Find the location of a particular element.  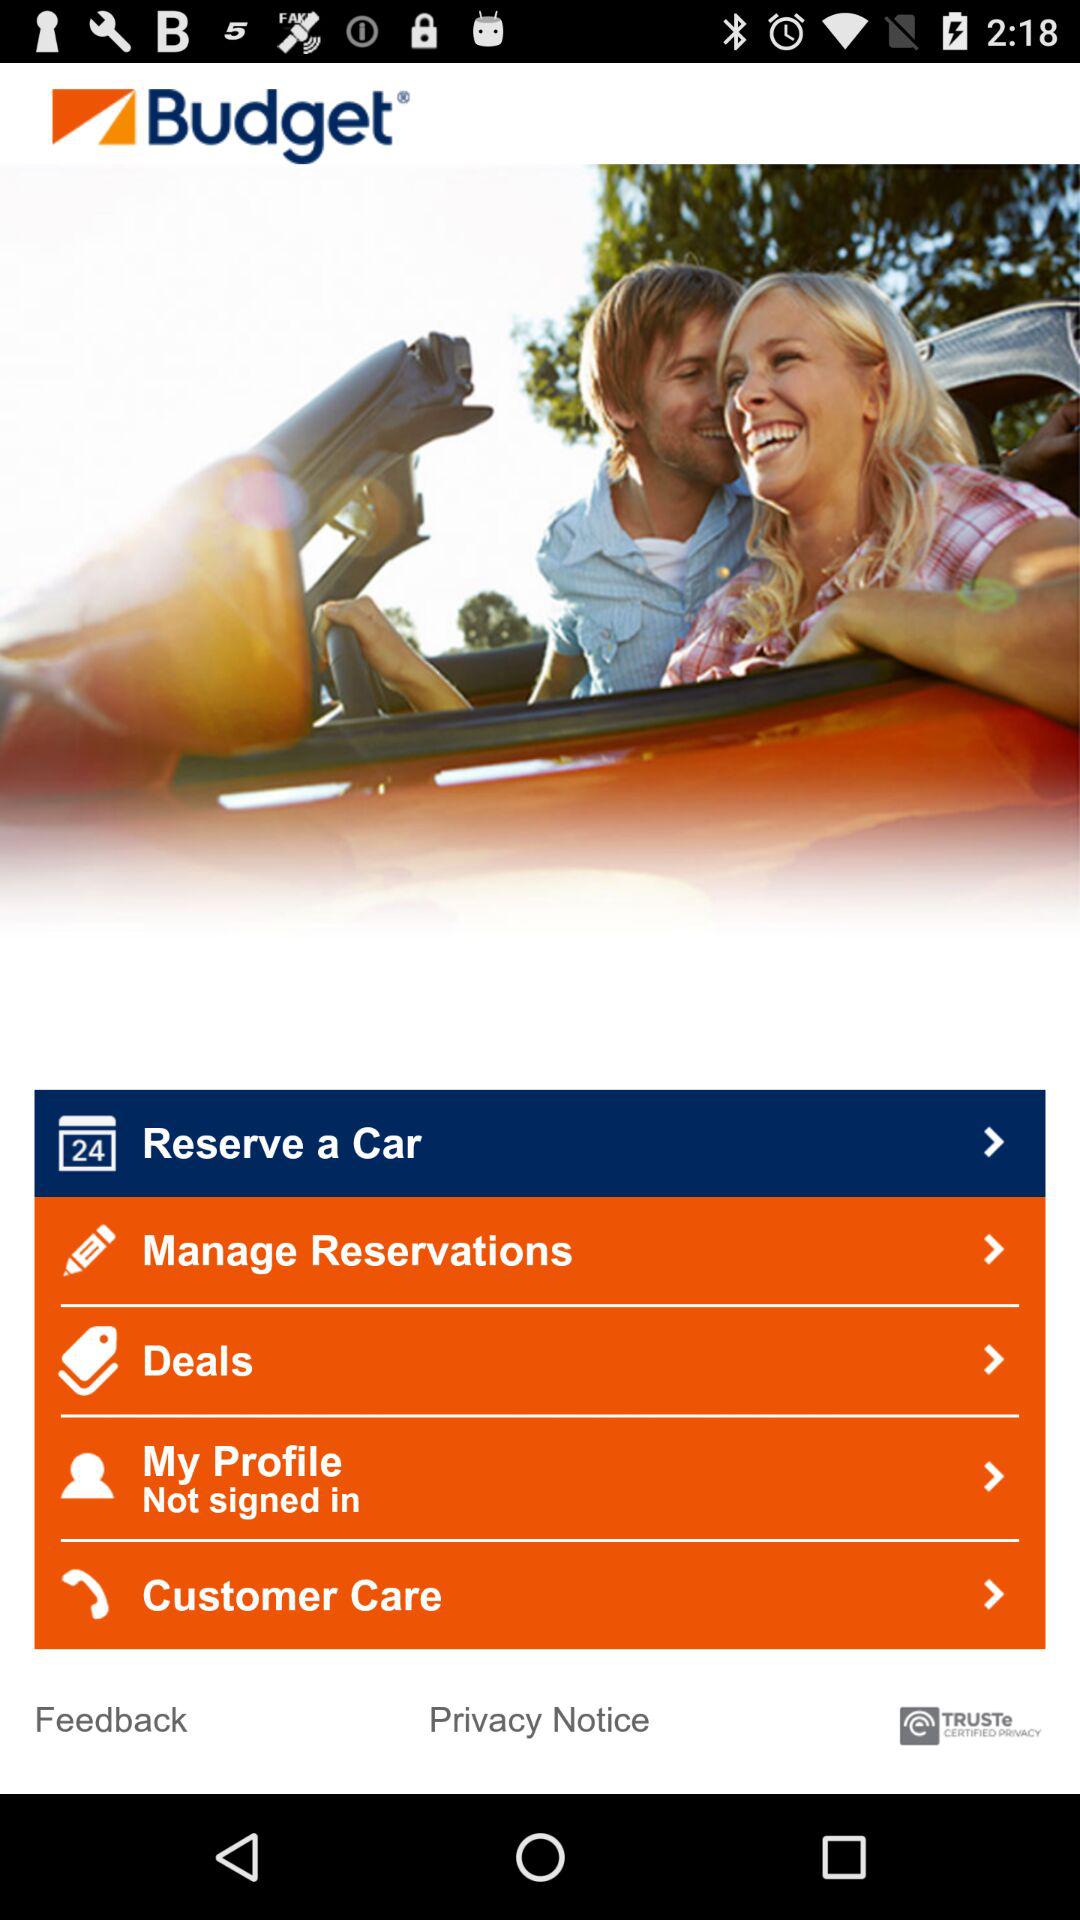

turn on item to the right of privacy notice is located at coordinates (970, 1716).